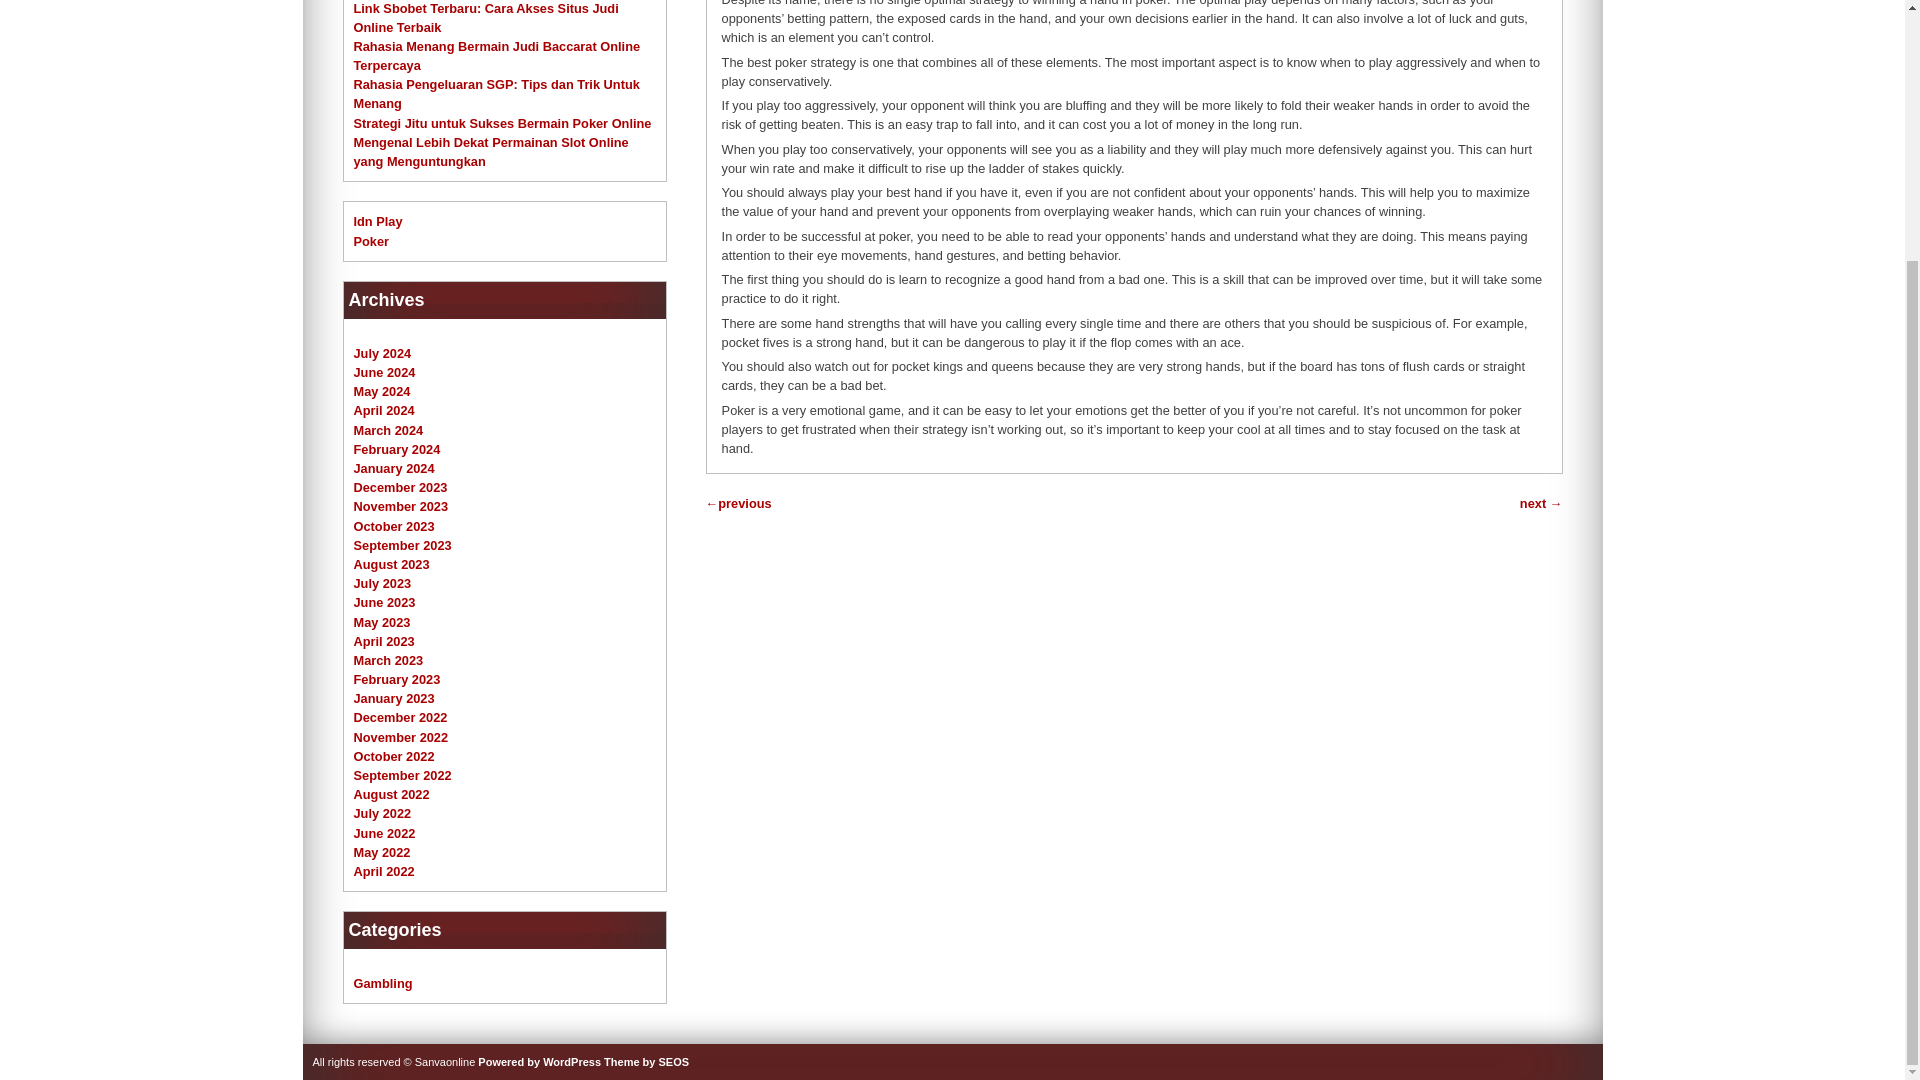 The image size is (1920, 1080). I want to click on Rahasia Pengeluaran SGP: Tips dan Trik Untuk Menang, so click(496, 94).